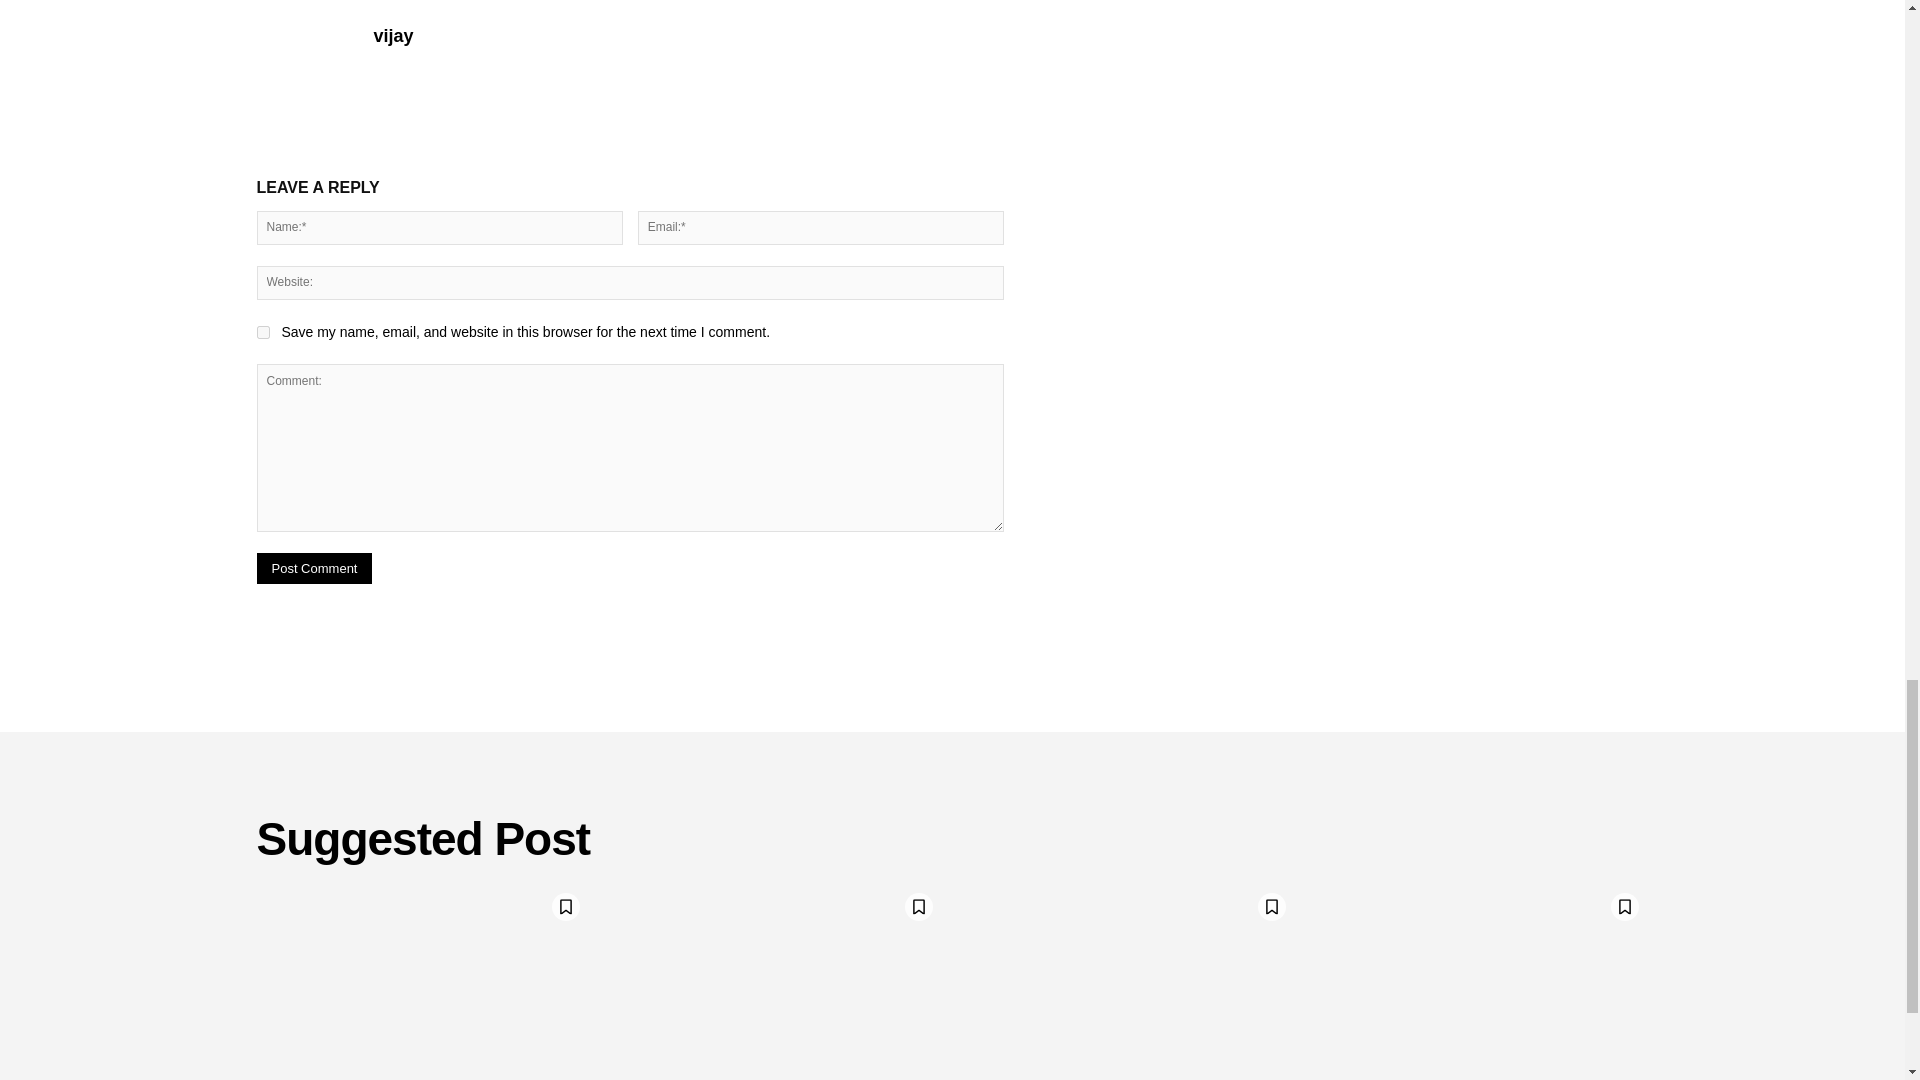 This screenshot has height=1080, width=1920. I want to click on vijay, so click(394, 36).